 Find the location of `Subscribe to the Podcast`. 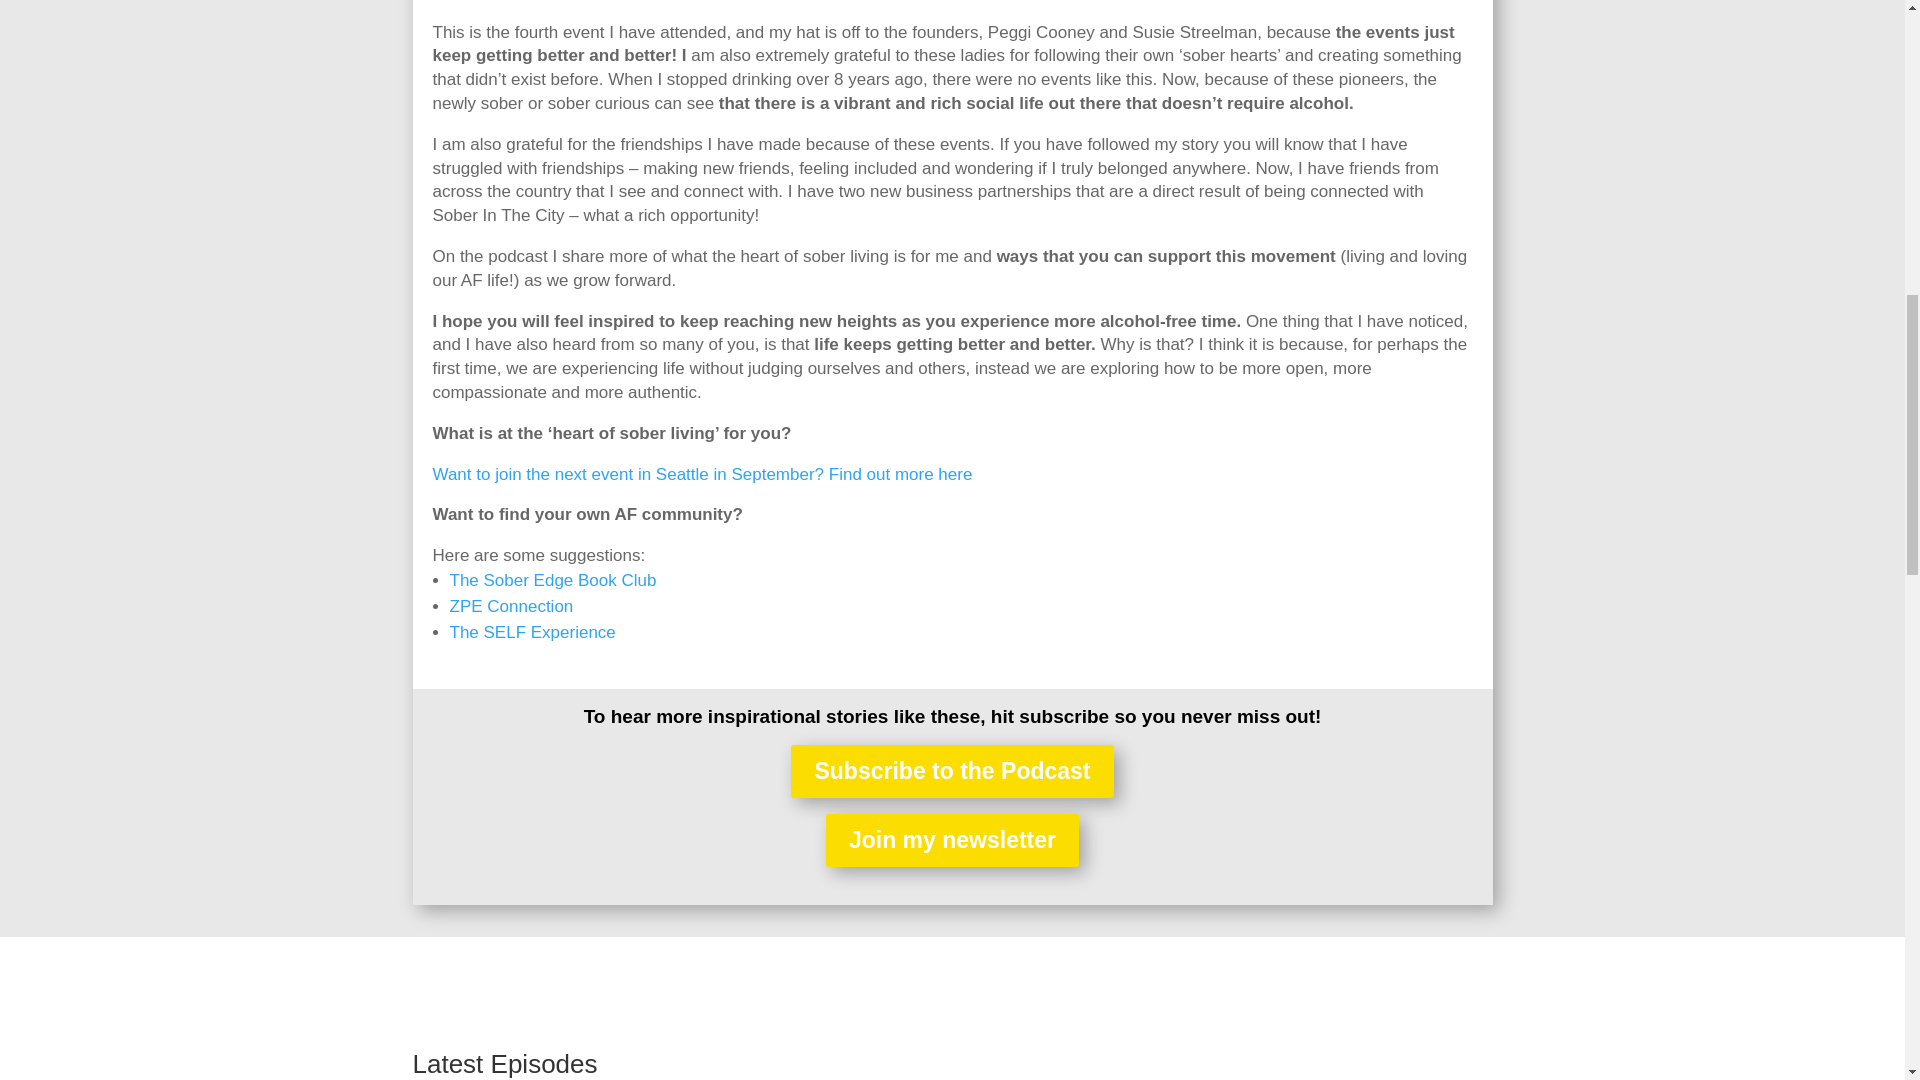

Subscribe to the Podcast is located at coordinates (952, 772).